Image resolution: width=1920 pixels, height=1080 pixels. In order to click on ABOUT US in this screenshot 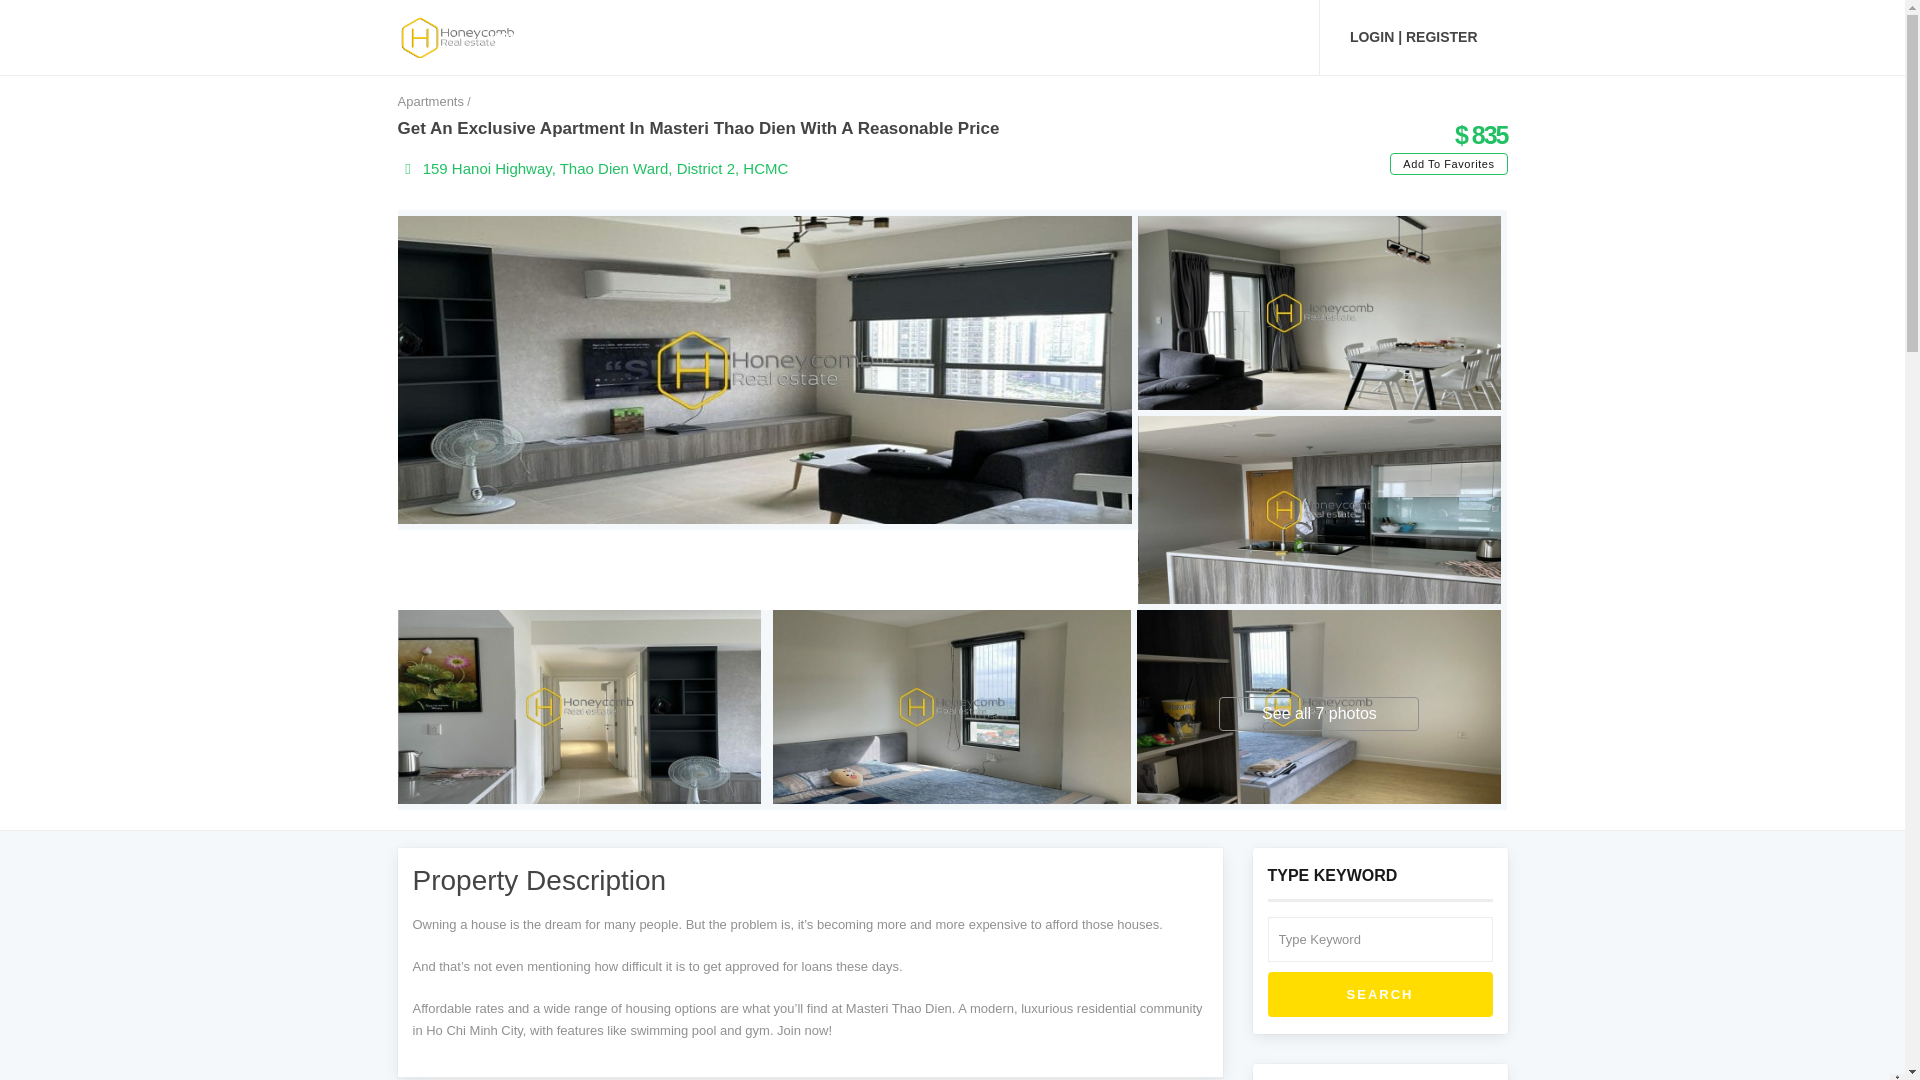, I will do `click(1001, 37)`.